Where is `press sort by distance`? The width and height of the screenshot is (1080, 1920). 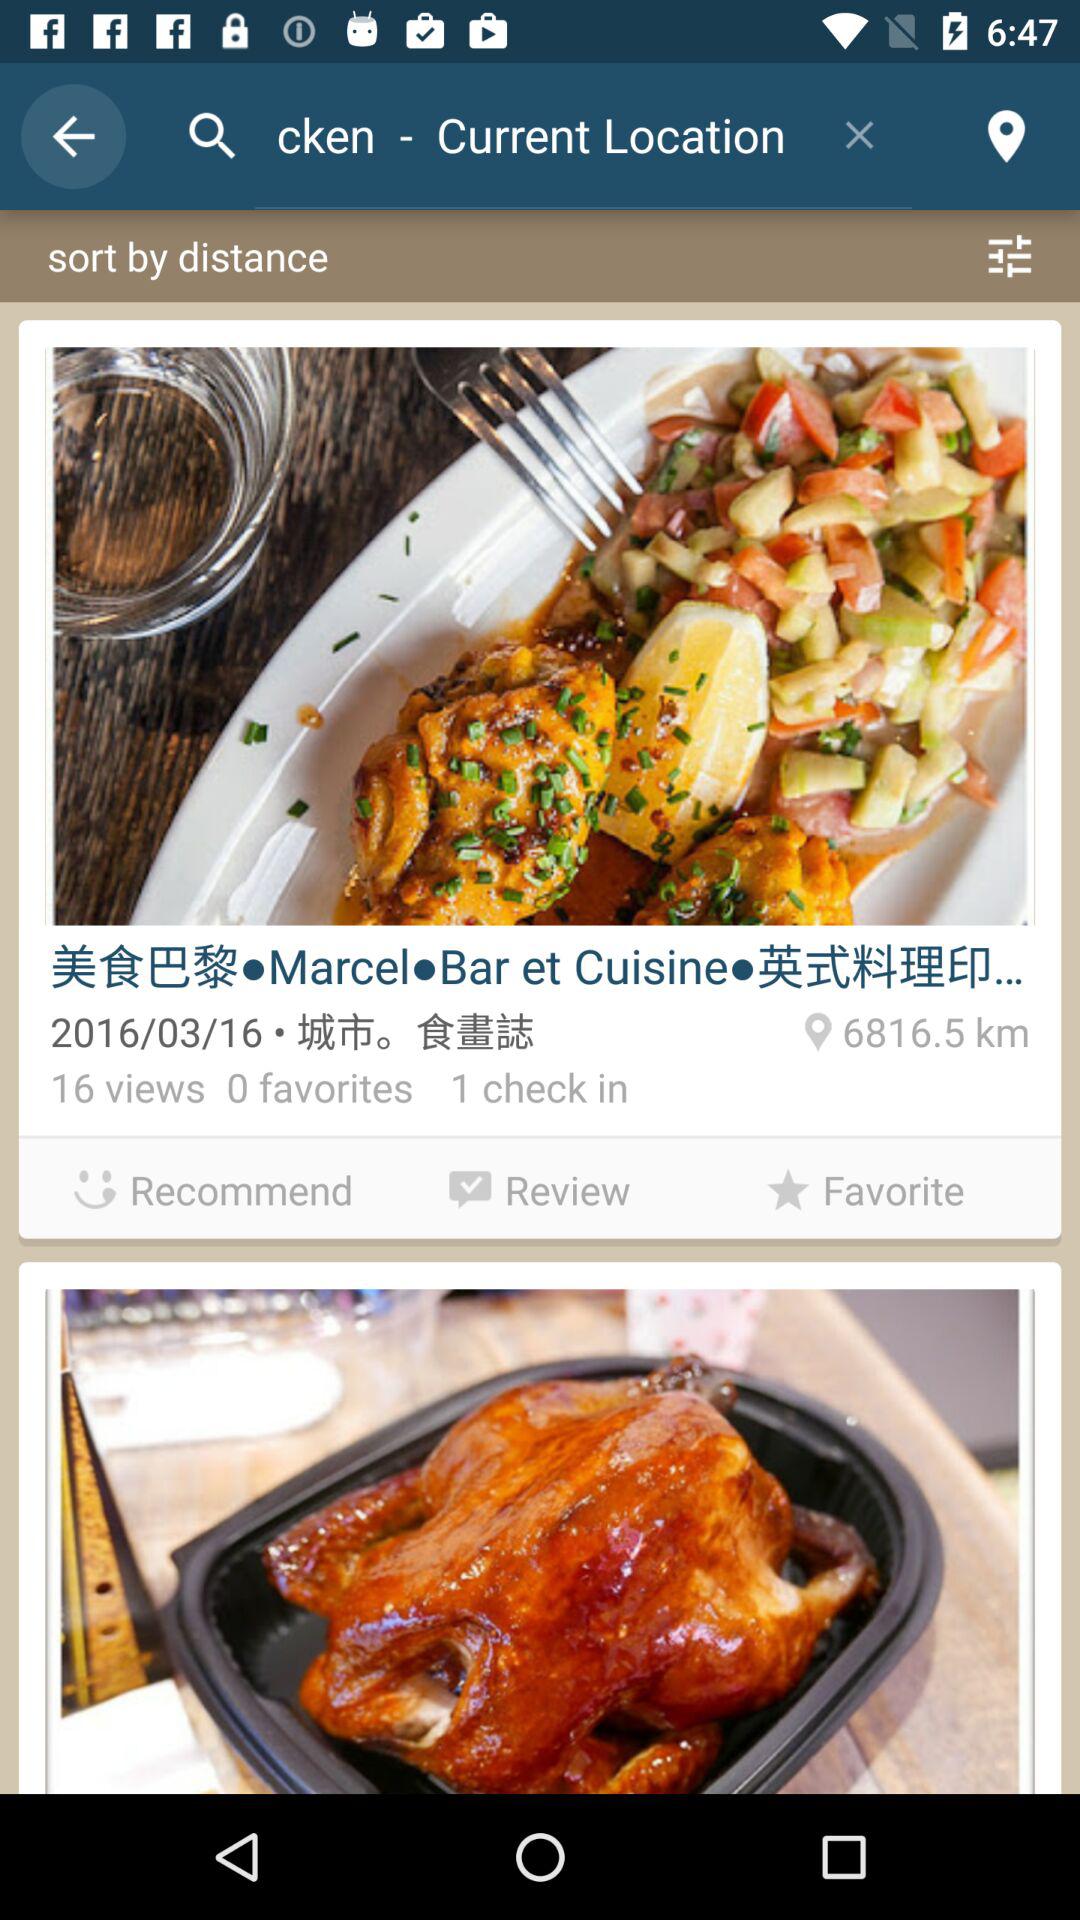 press sort by distance is located at coordinates (540, 256).